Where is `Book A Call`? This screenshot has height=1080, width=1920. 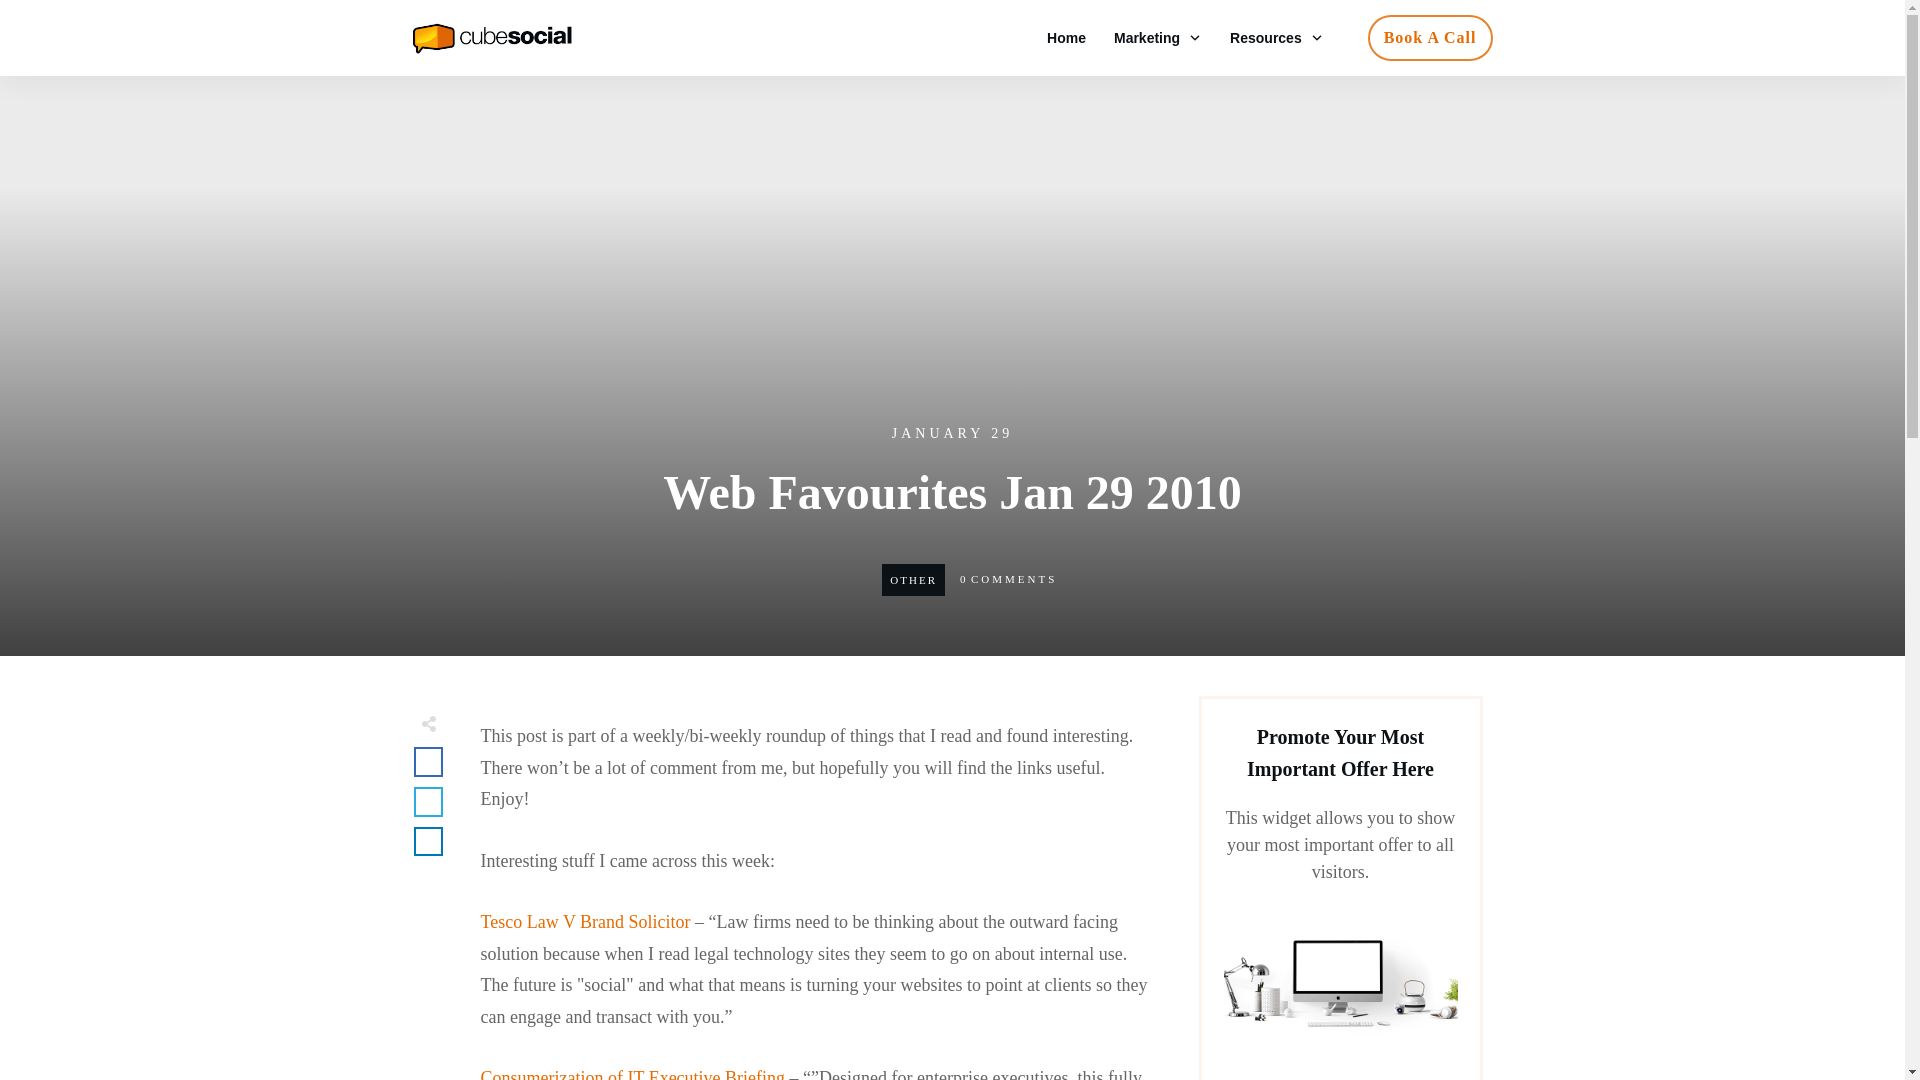
Book A Call is located at coordinates (1430, 38).